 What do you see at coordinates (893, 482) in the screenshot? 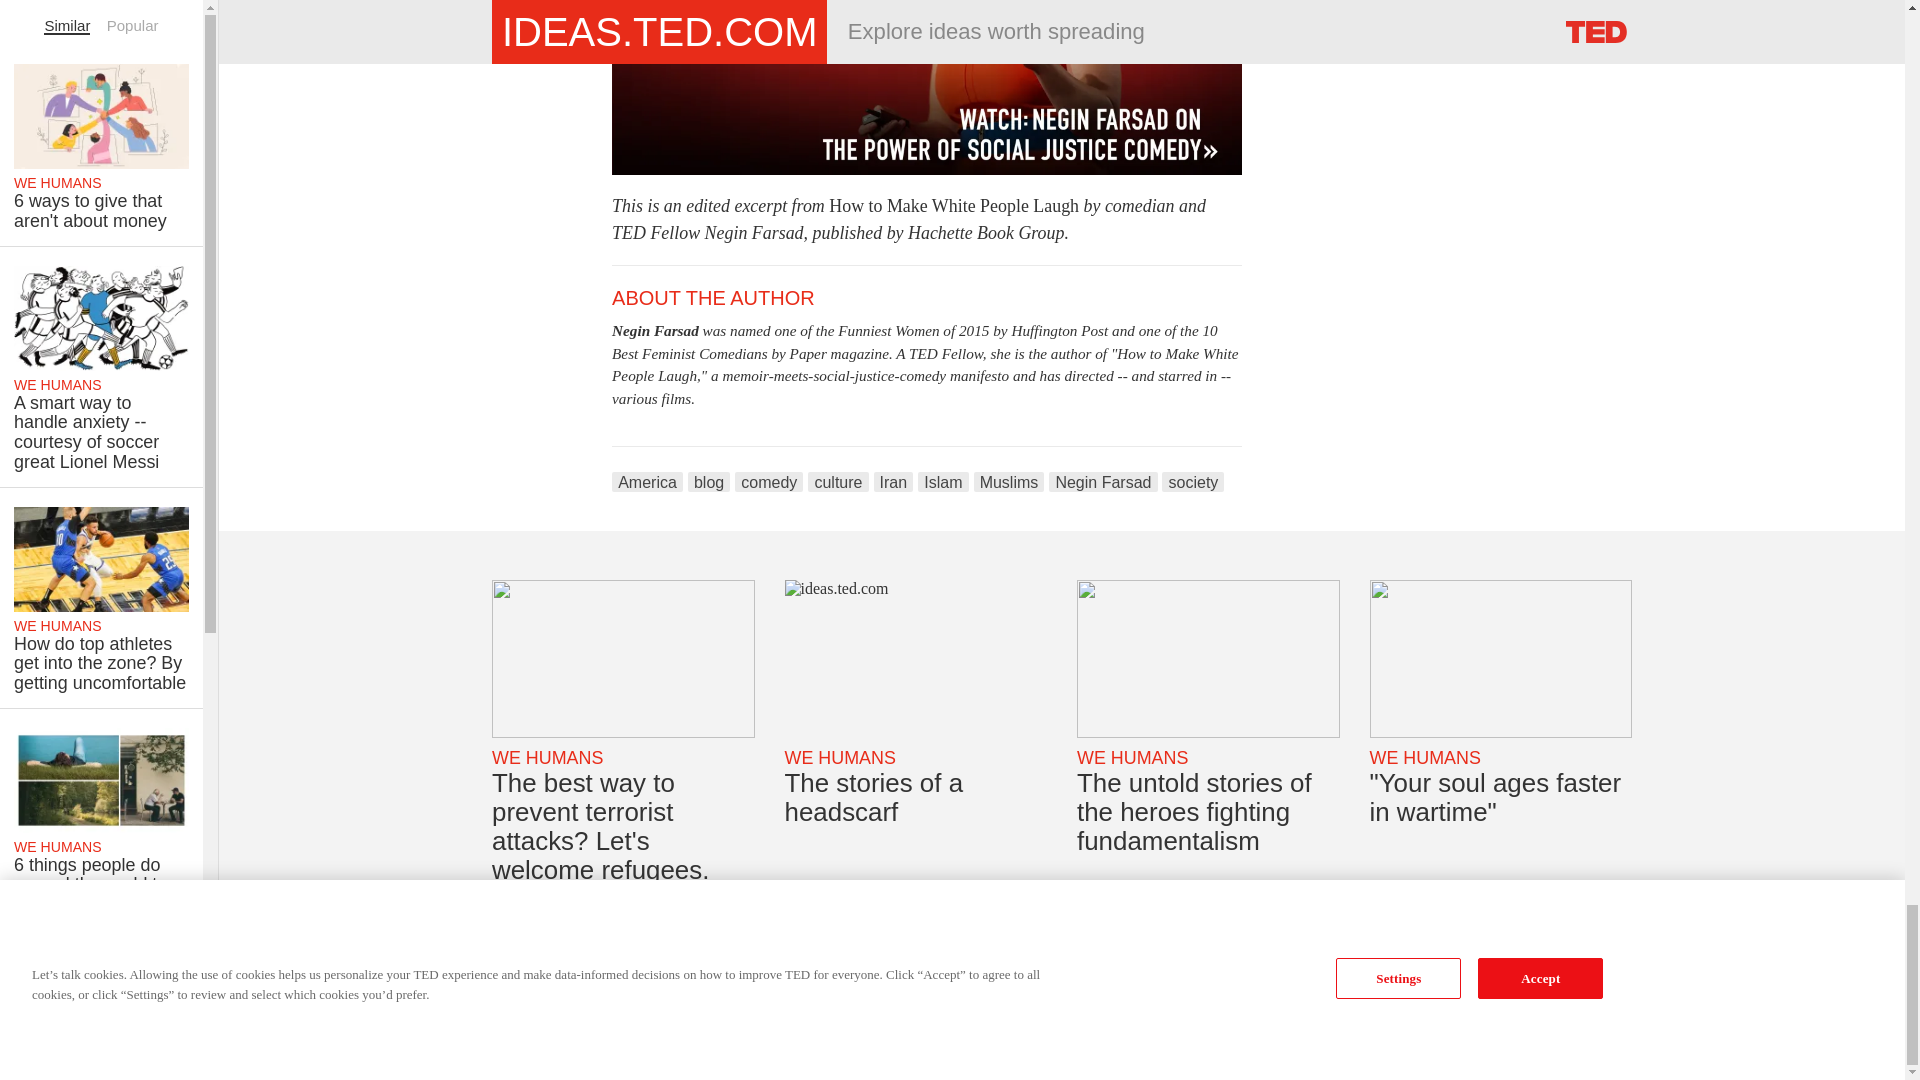
I see `Iran` at bounding box center [893, 482].